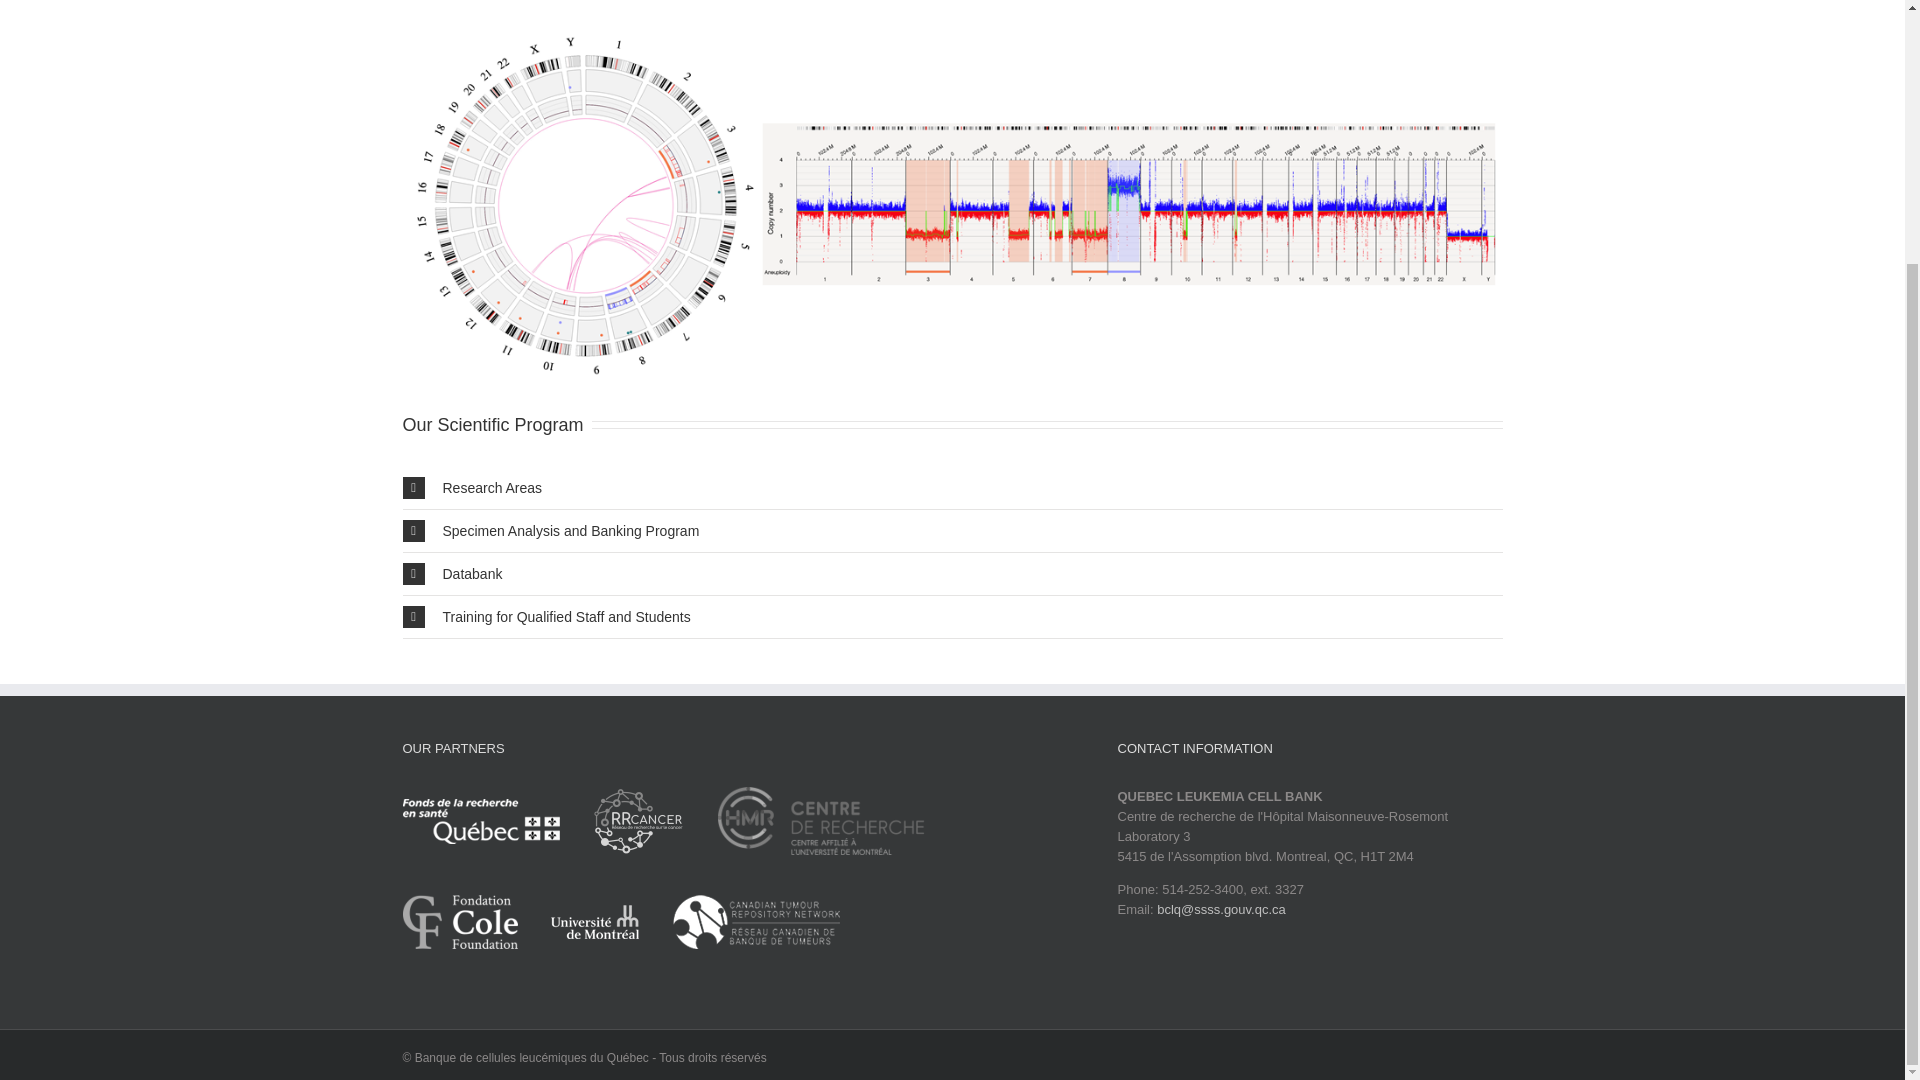  Describe the element at coordinates (1222, 908) in the screenshot. I see `Contact us by Email` at that location.